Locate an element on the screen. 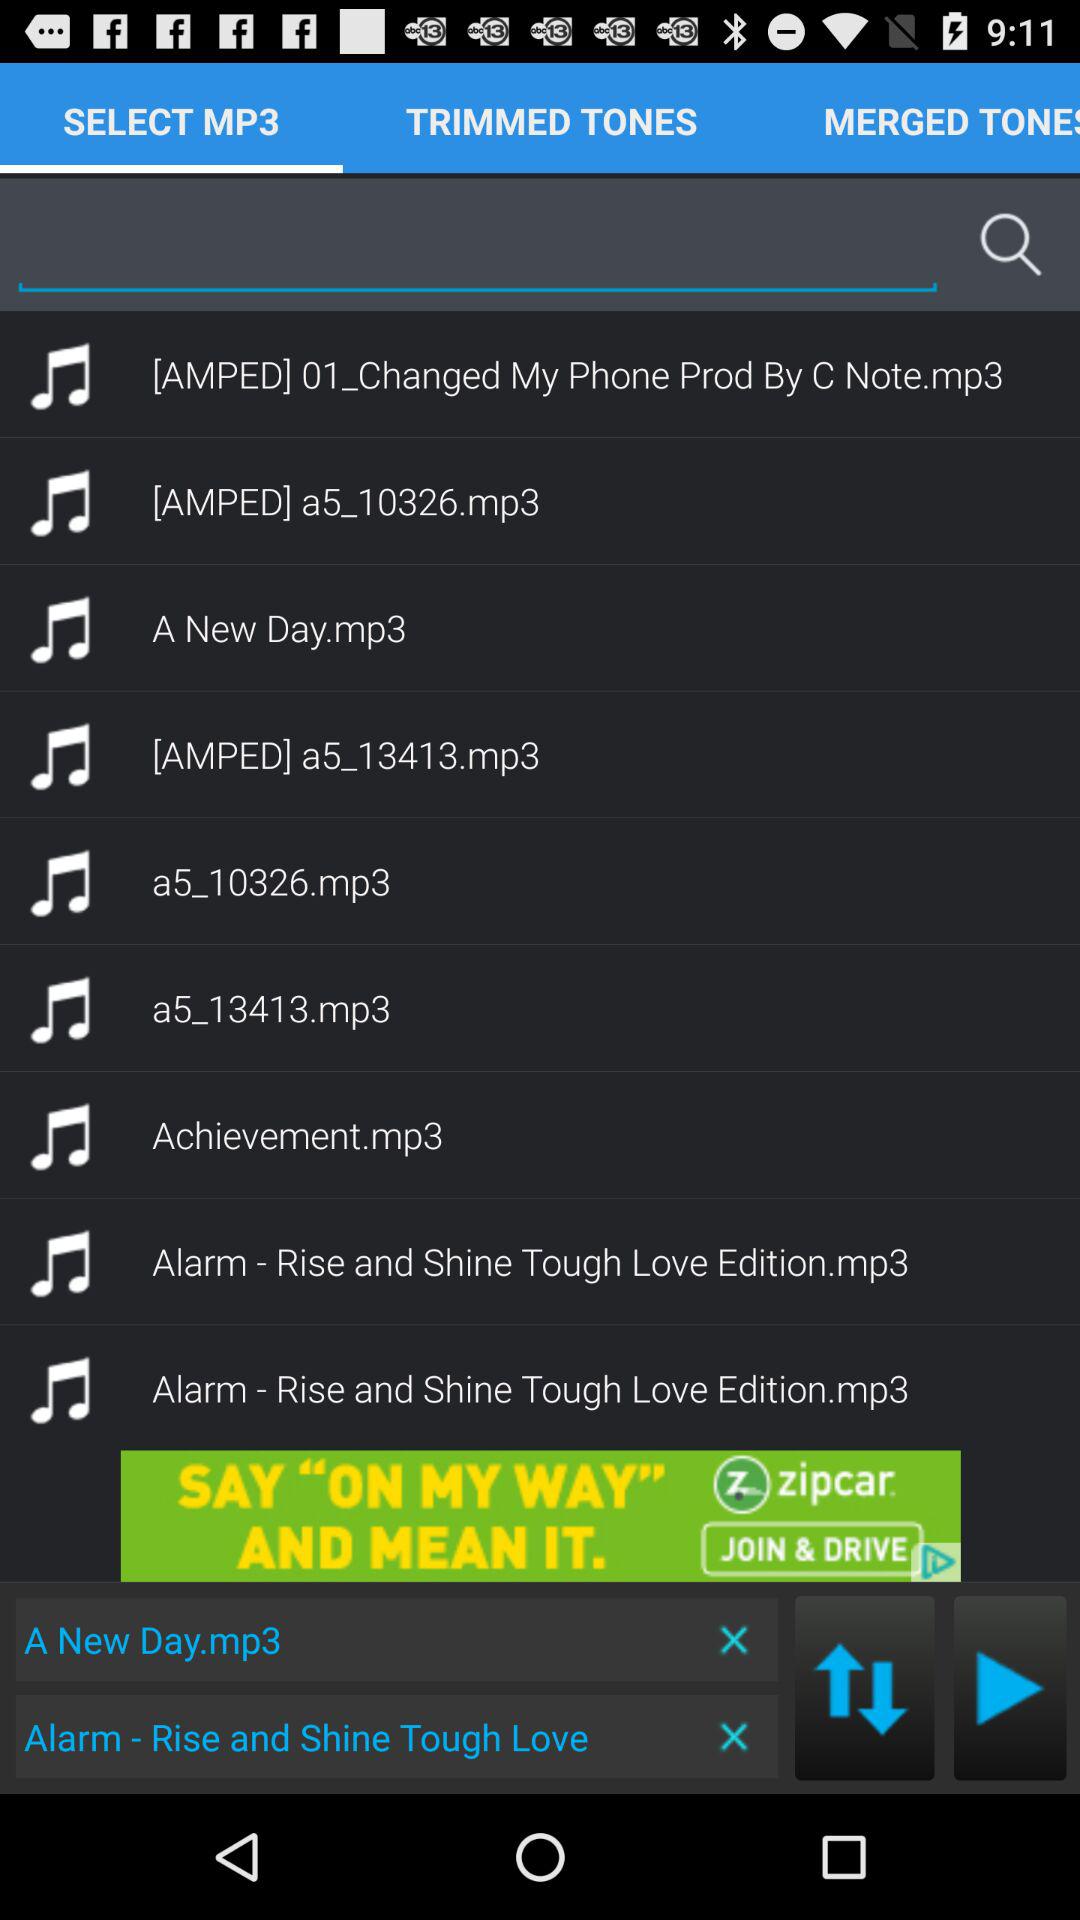 This screenshot has width=1080, height=1920. search textbox is located at coordinates (478, 244).